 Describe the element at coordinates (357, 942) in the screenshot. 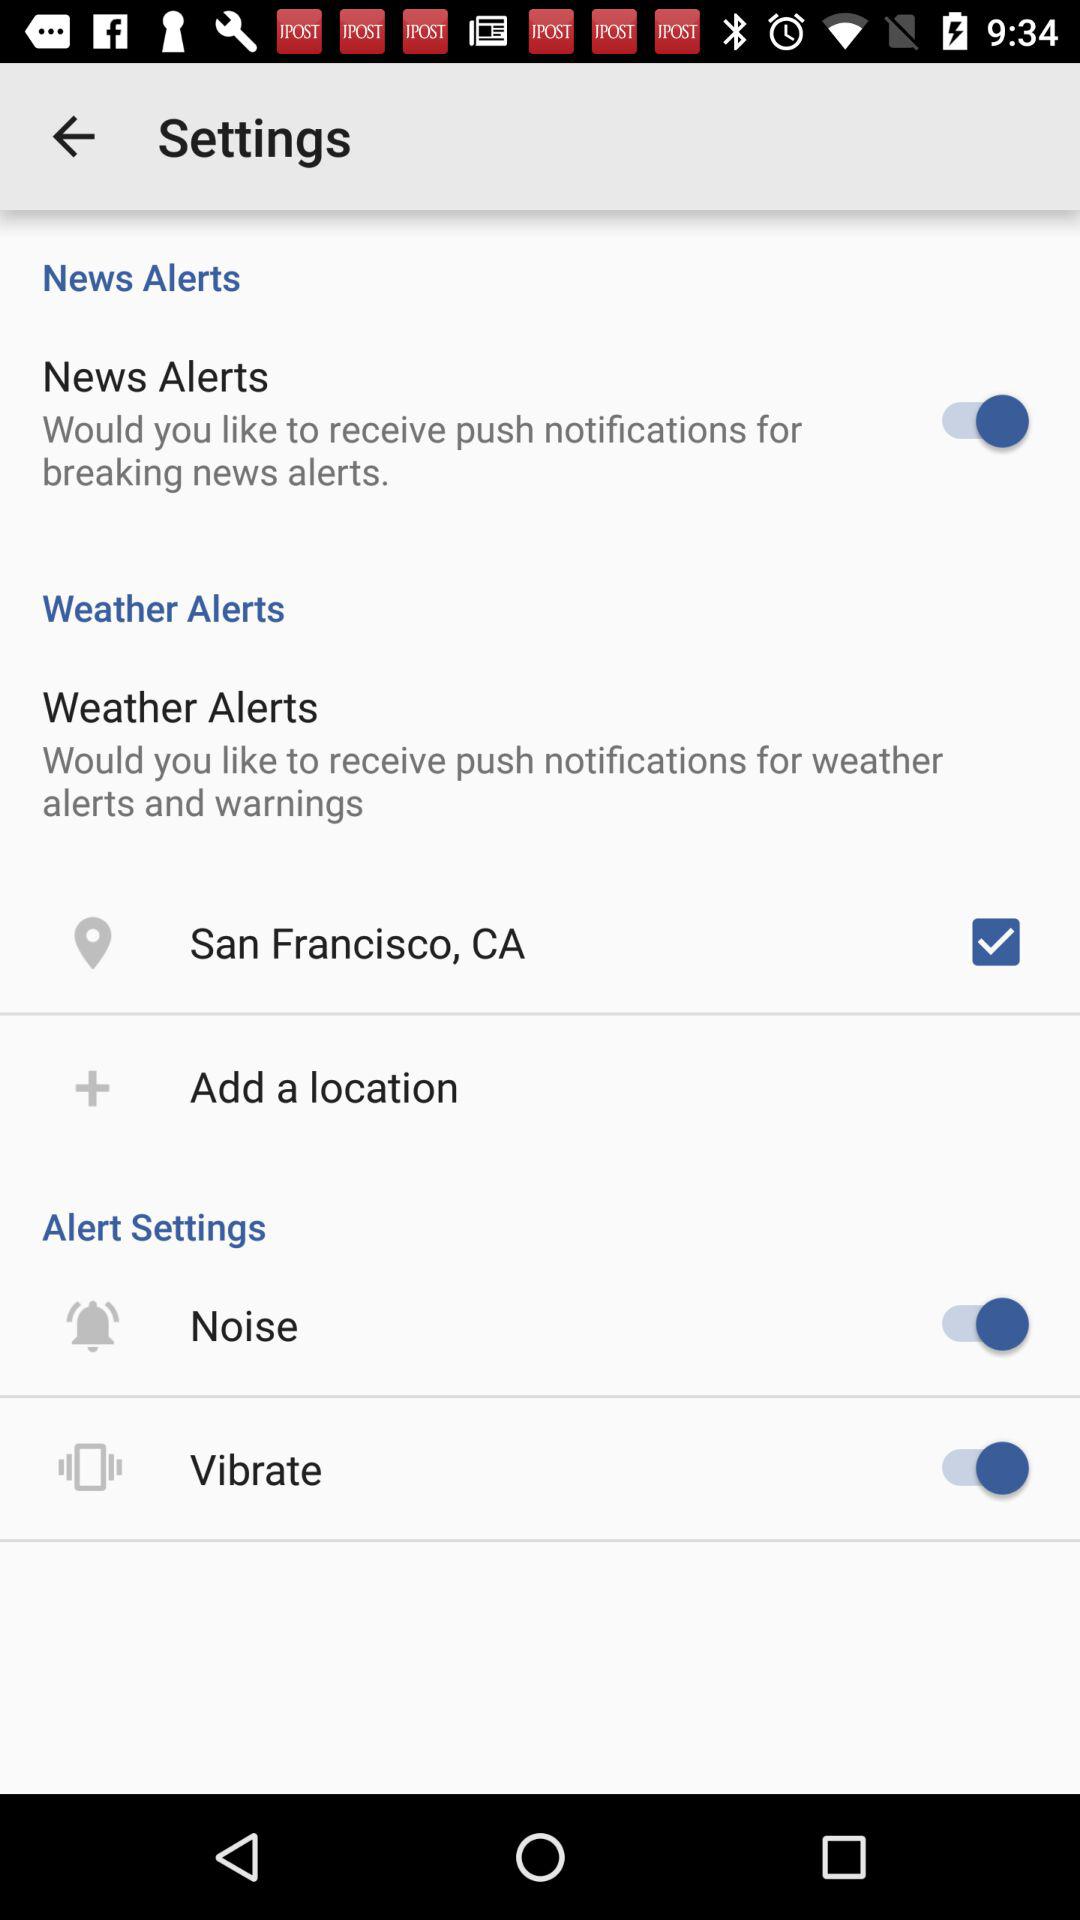

I see `click the san francisco, ca` at that location.